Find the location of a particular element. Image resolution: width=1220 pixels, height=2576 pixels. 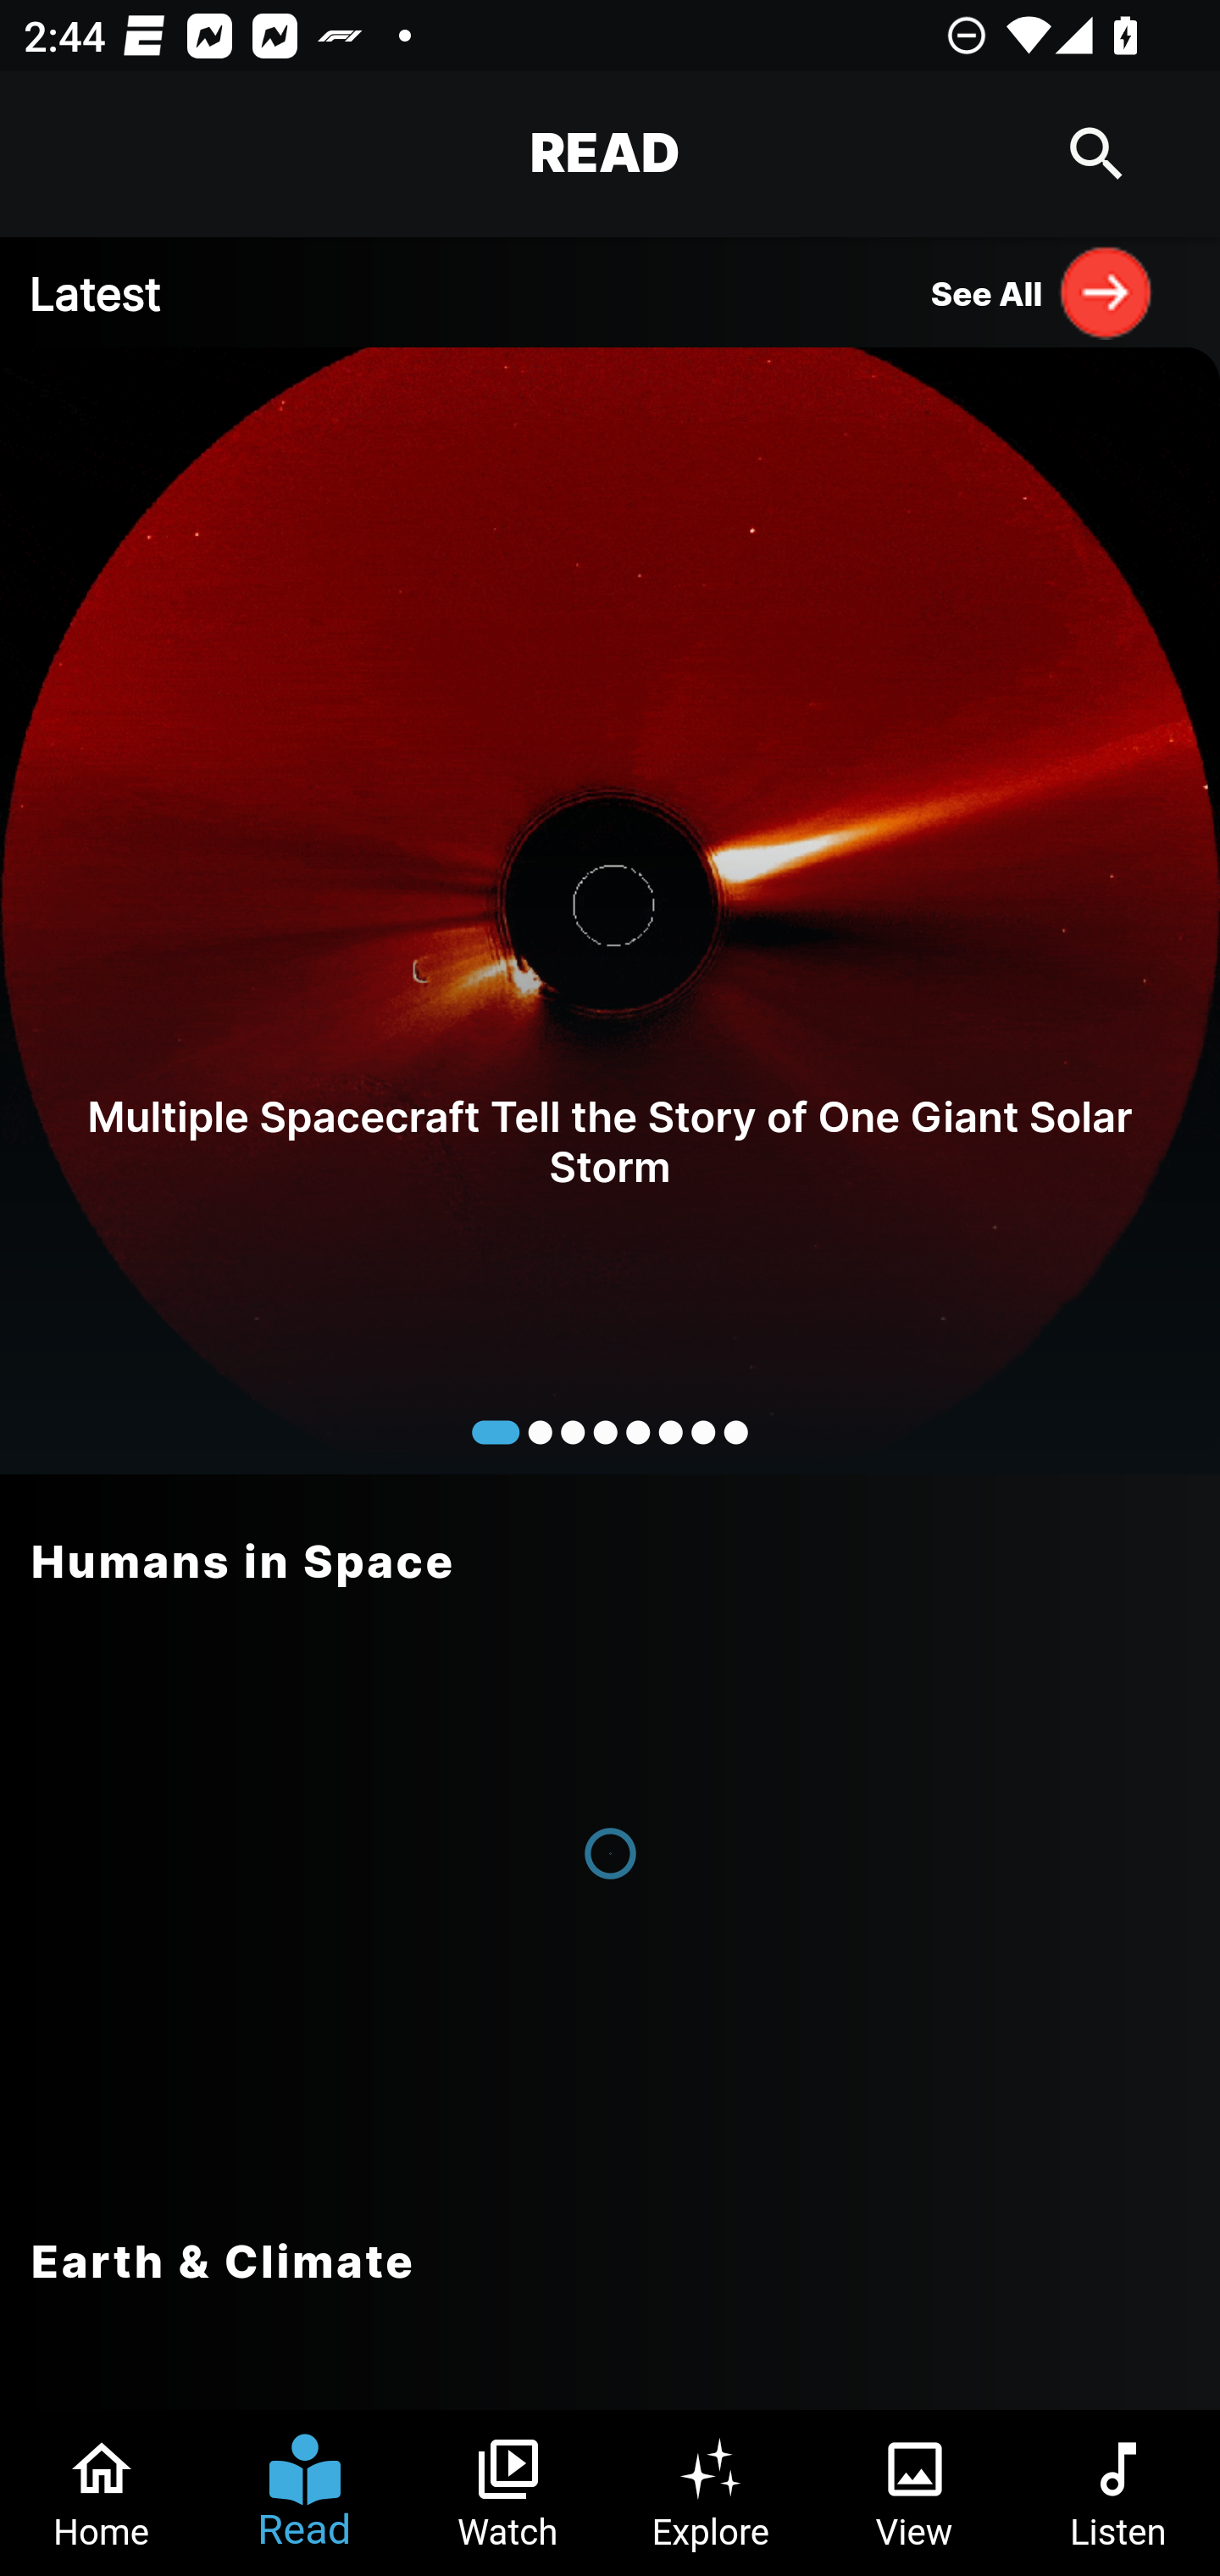

Watch
Tab 3 of 6 is located at coordinates (508, 2493).